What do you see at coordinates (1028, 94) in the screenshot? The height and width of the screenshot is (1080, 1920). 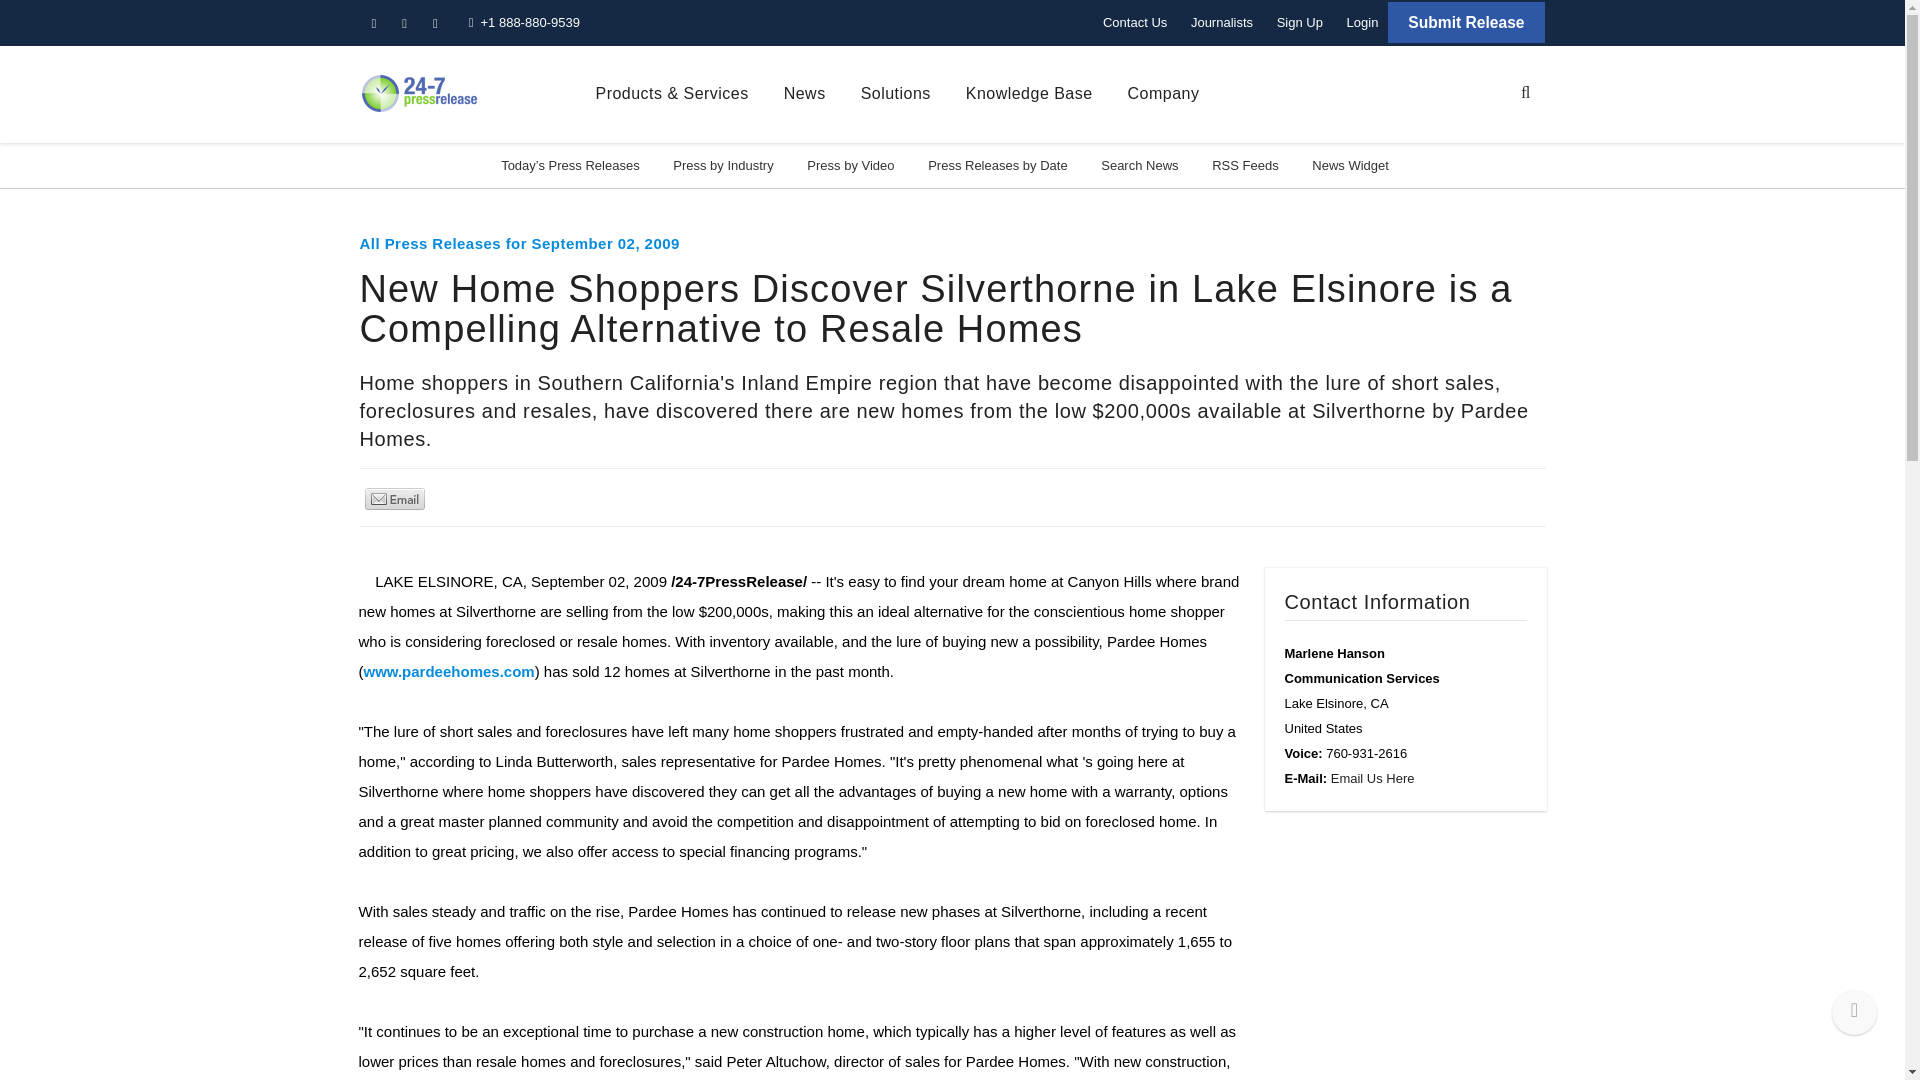 I see `Knowledge Base` at bounding box center [1028, 94].